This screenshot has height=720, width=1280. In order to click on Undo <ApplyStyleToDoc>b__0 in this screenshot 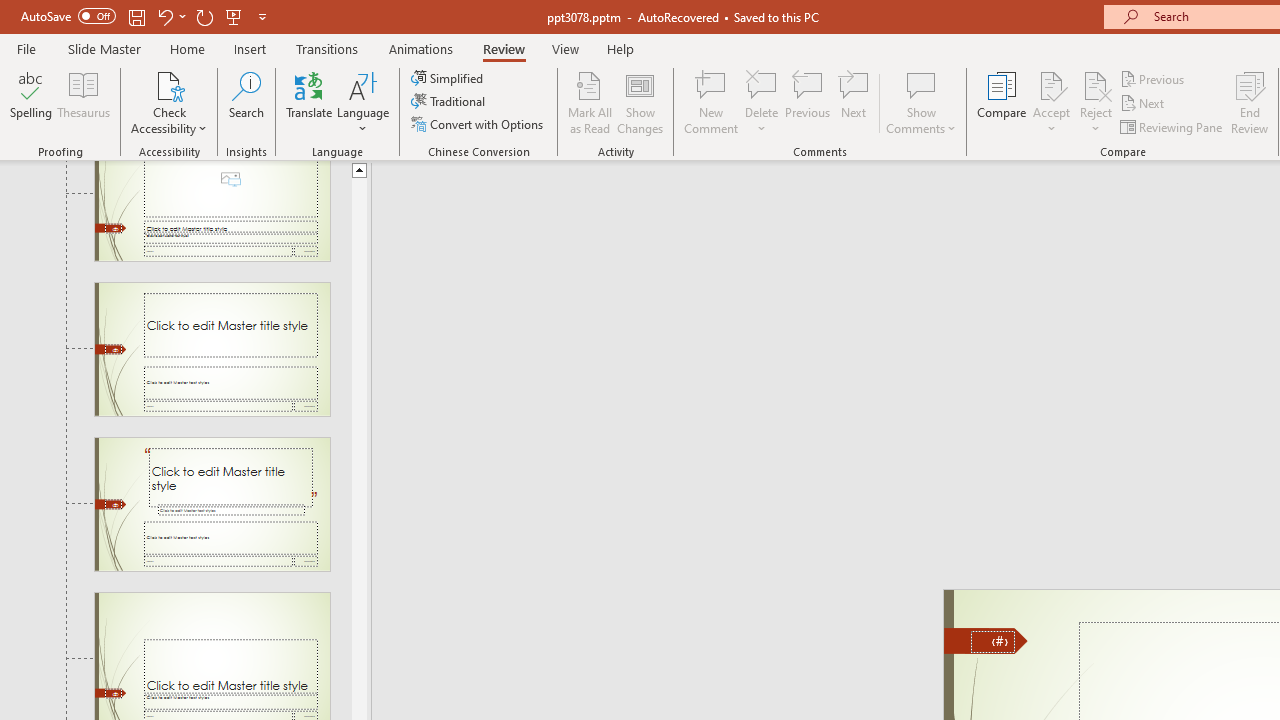, I will do `click(290, 32)`.